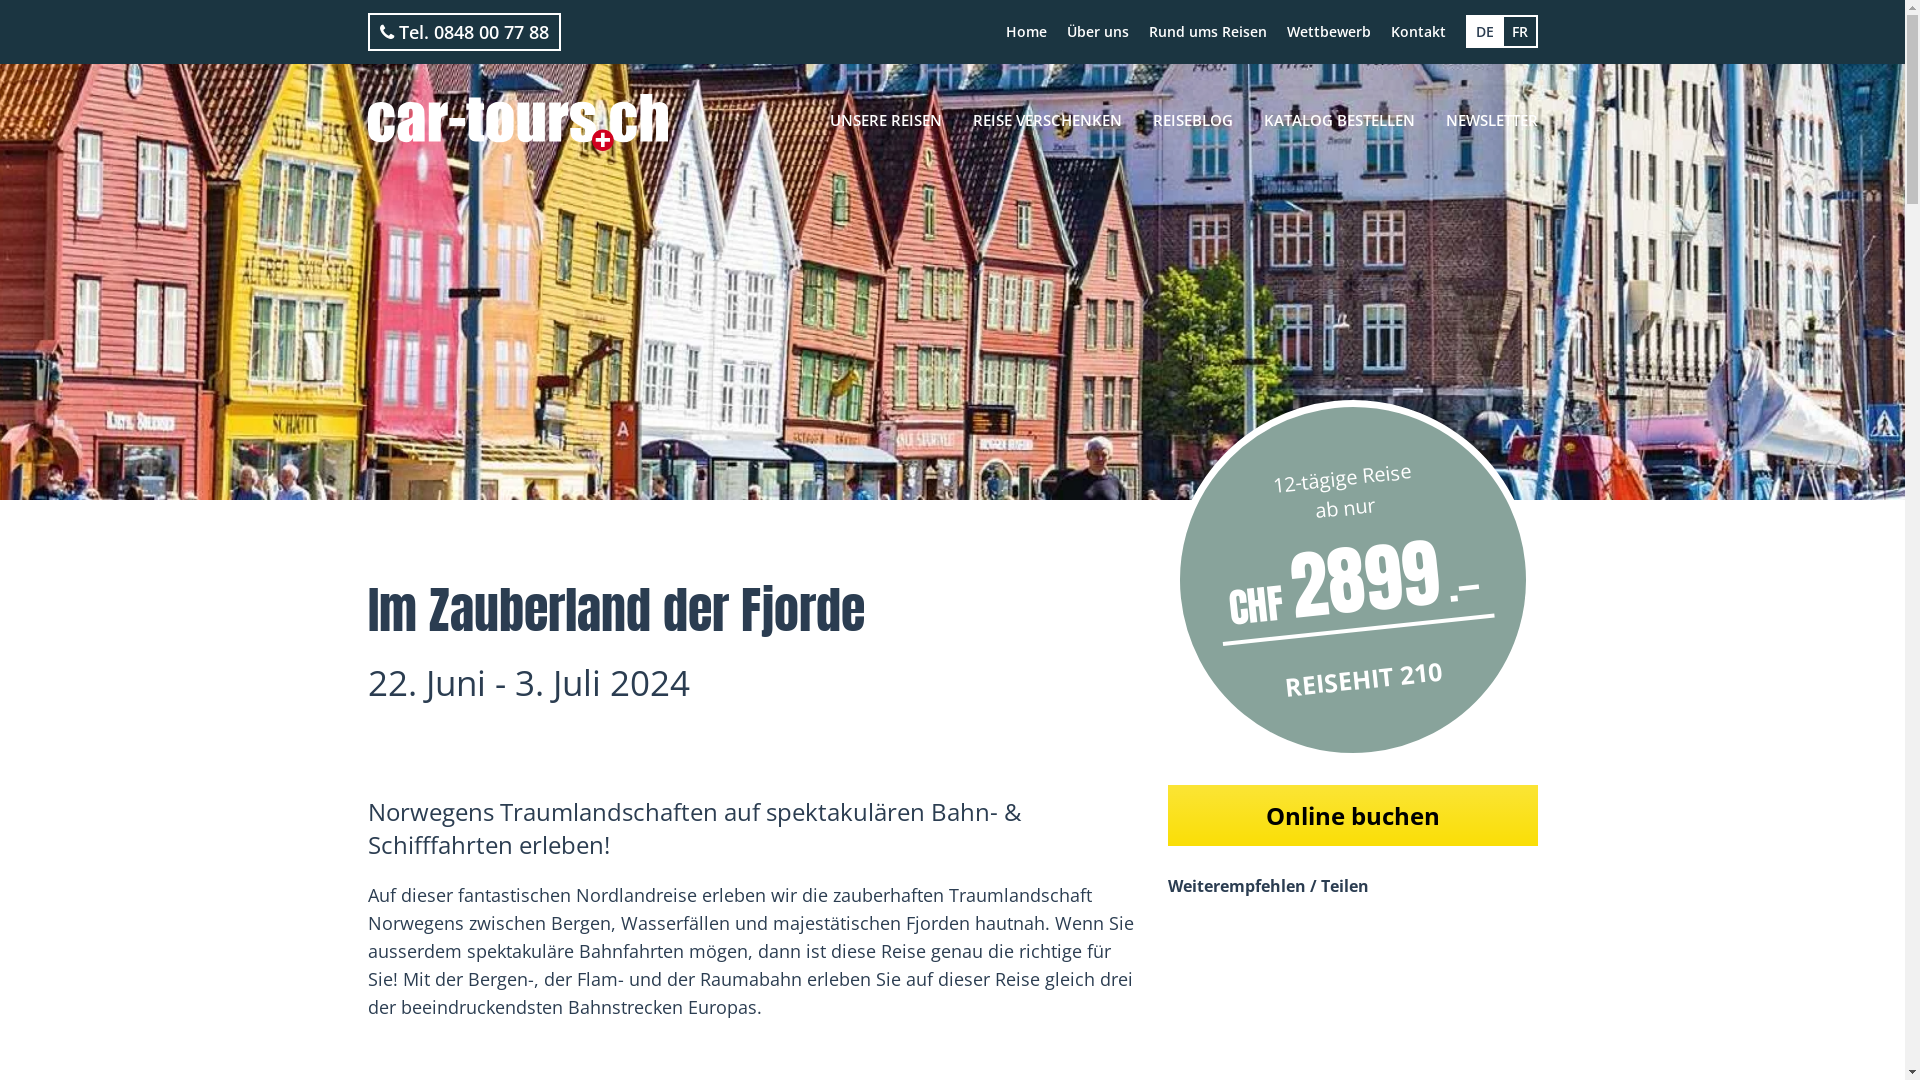 This screenshot has width=1920, height=1080. What do you see at coordinates (1520, 32) in the screenshot?
I see `FR` at bounding box center [1520, 32].